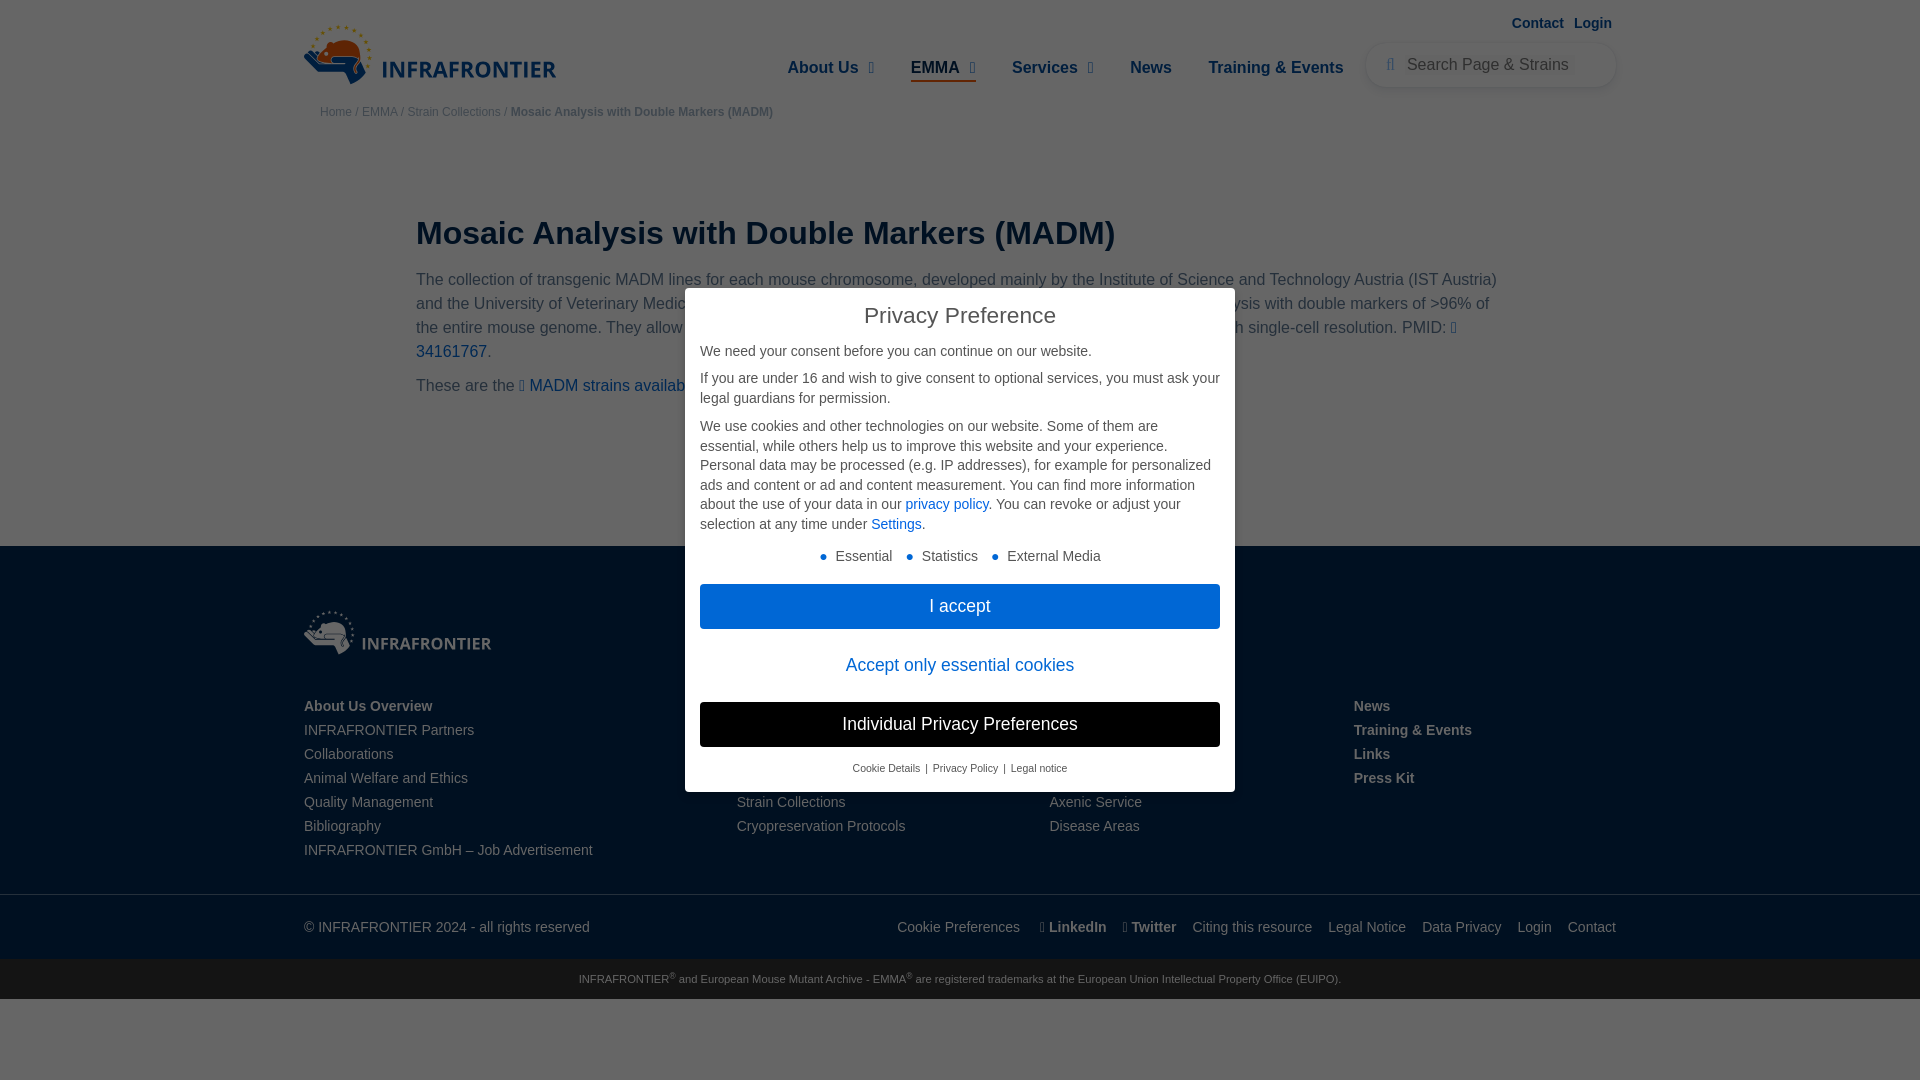 Image resolution: width=1920 pixels, height=1080 pixels. Describe the element at coordinates (388, 730) in the screenshot. I see `INFRAFRONTIER Partners` at that location.